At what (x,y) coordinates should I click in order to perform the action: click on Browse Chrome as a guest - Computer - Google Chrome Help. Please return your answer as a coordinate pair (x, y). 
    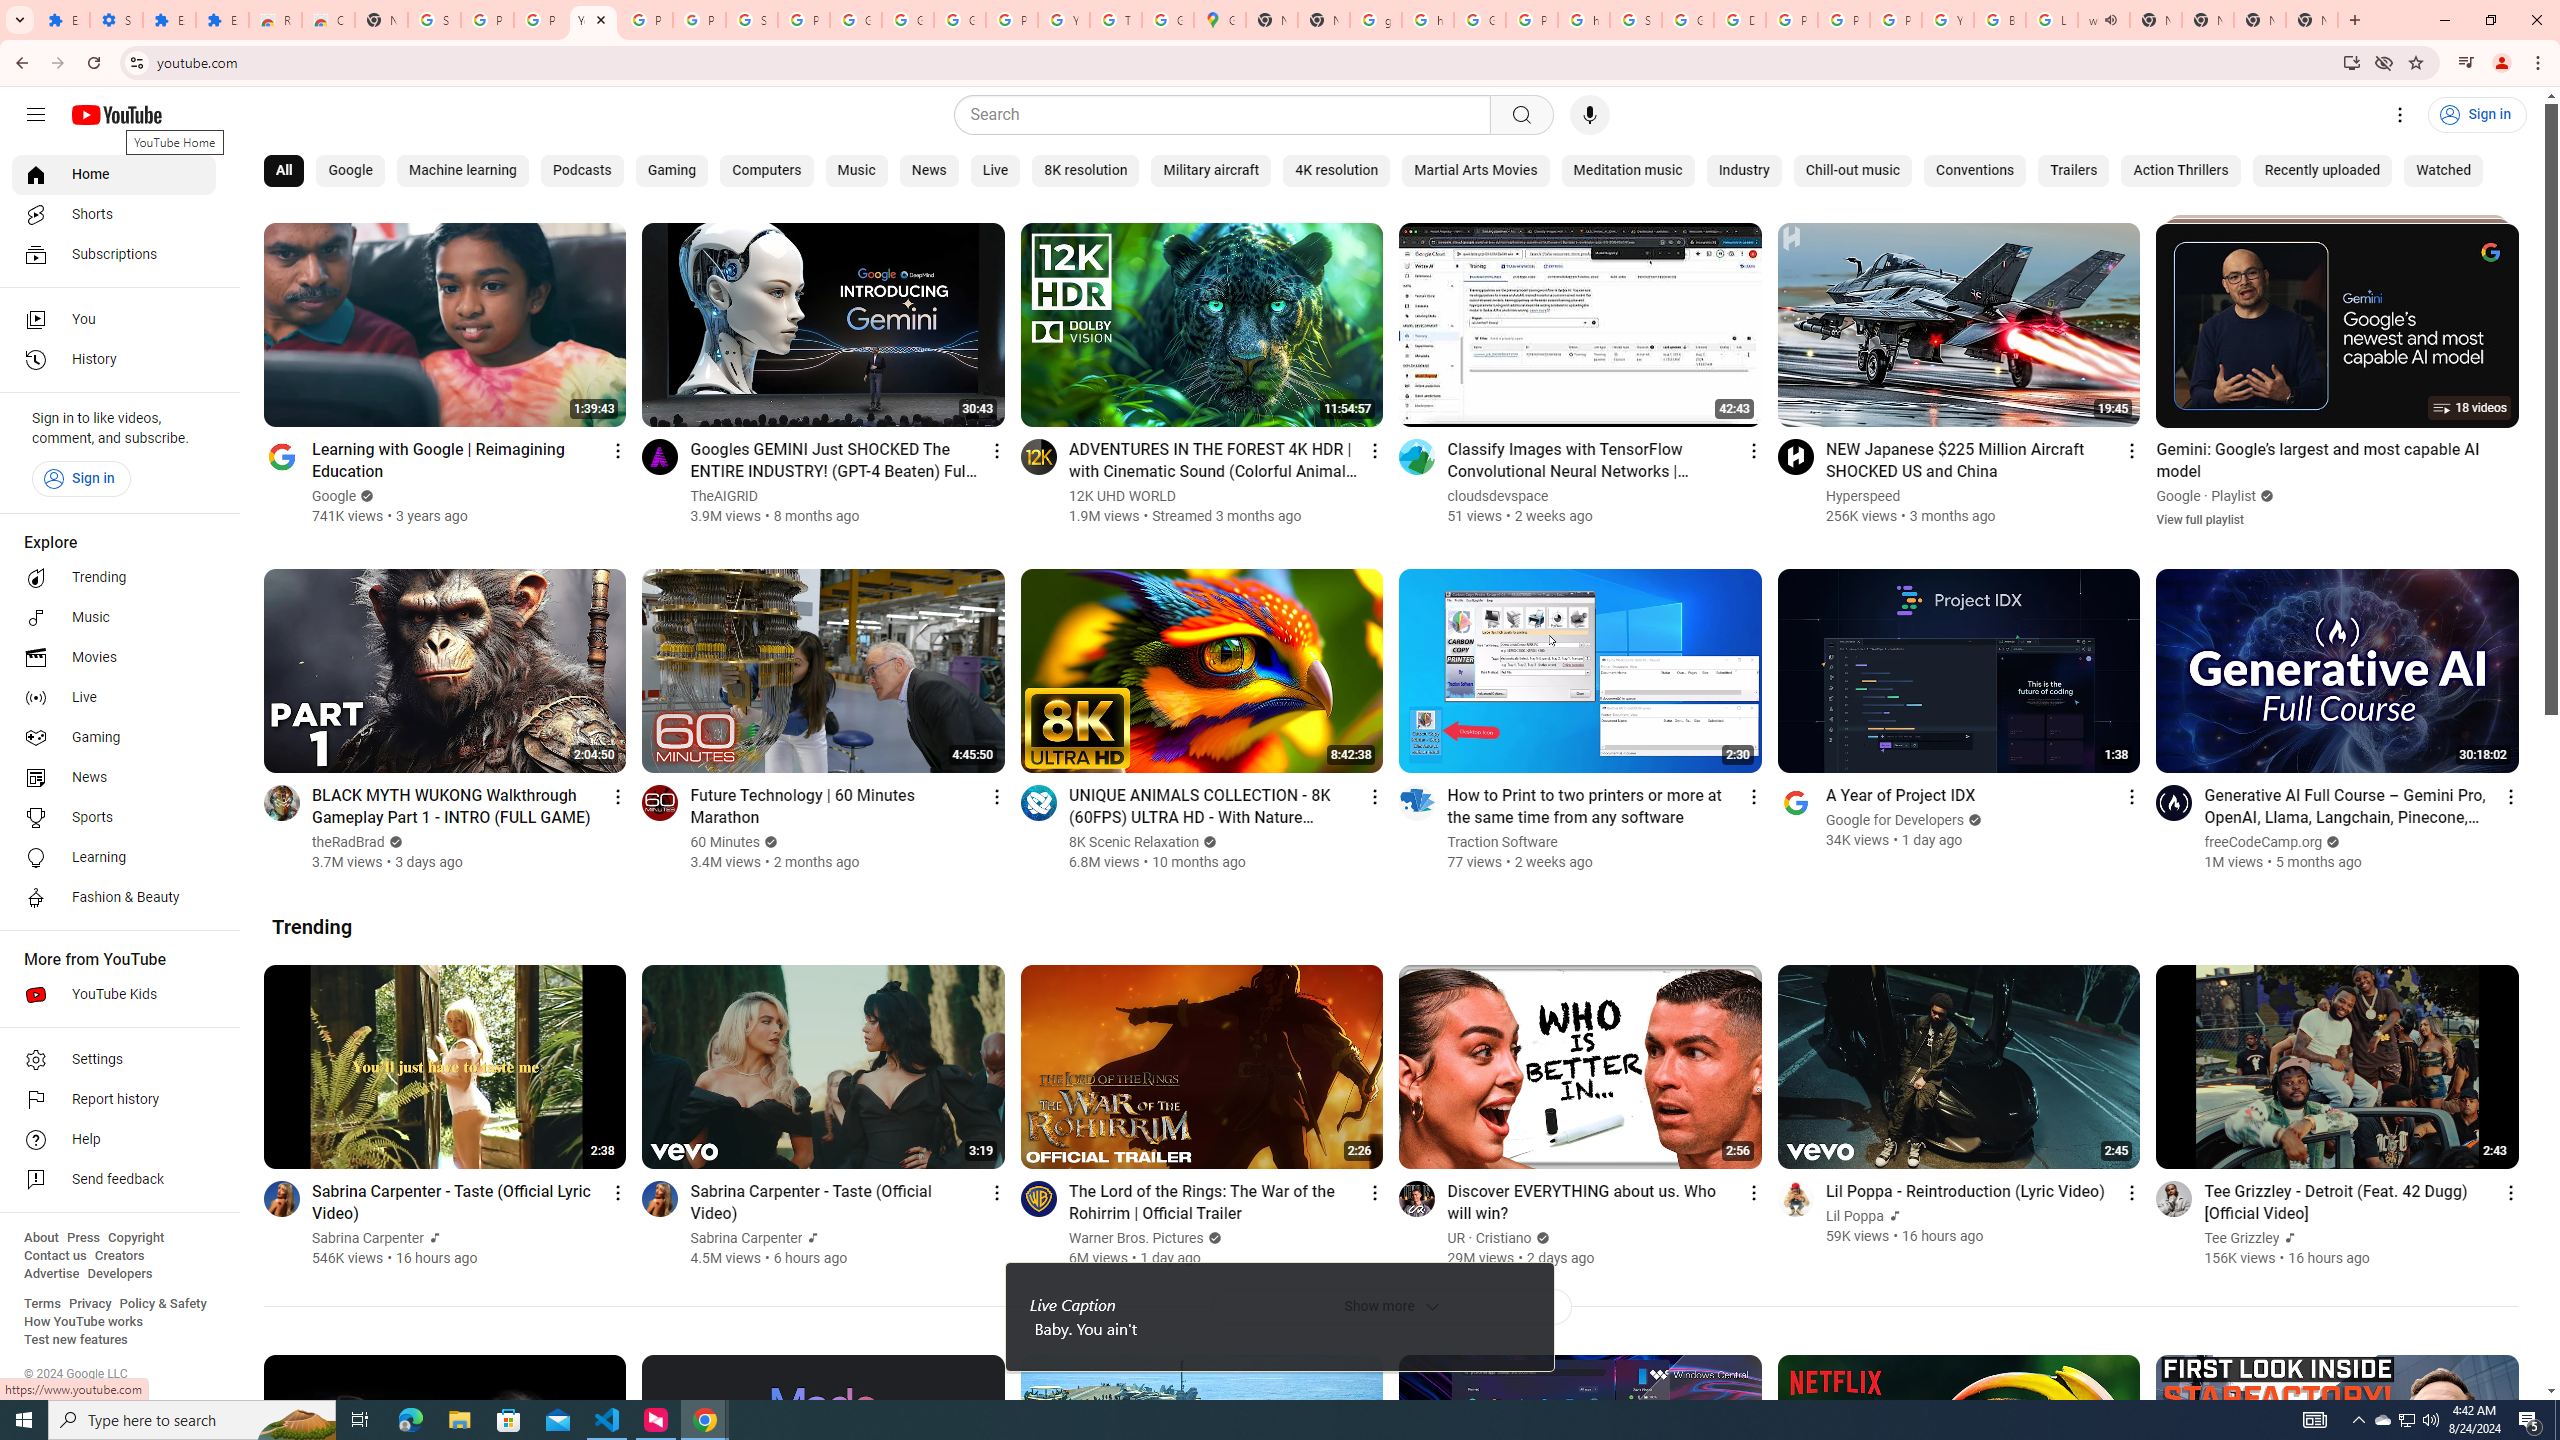
    Looking at the image, I should click on (2000, 20).